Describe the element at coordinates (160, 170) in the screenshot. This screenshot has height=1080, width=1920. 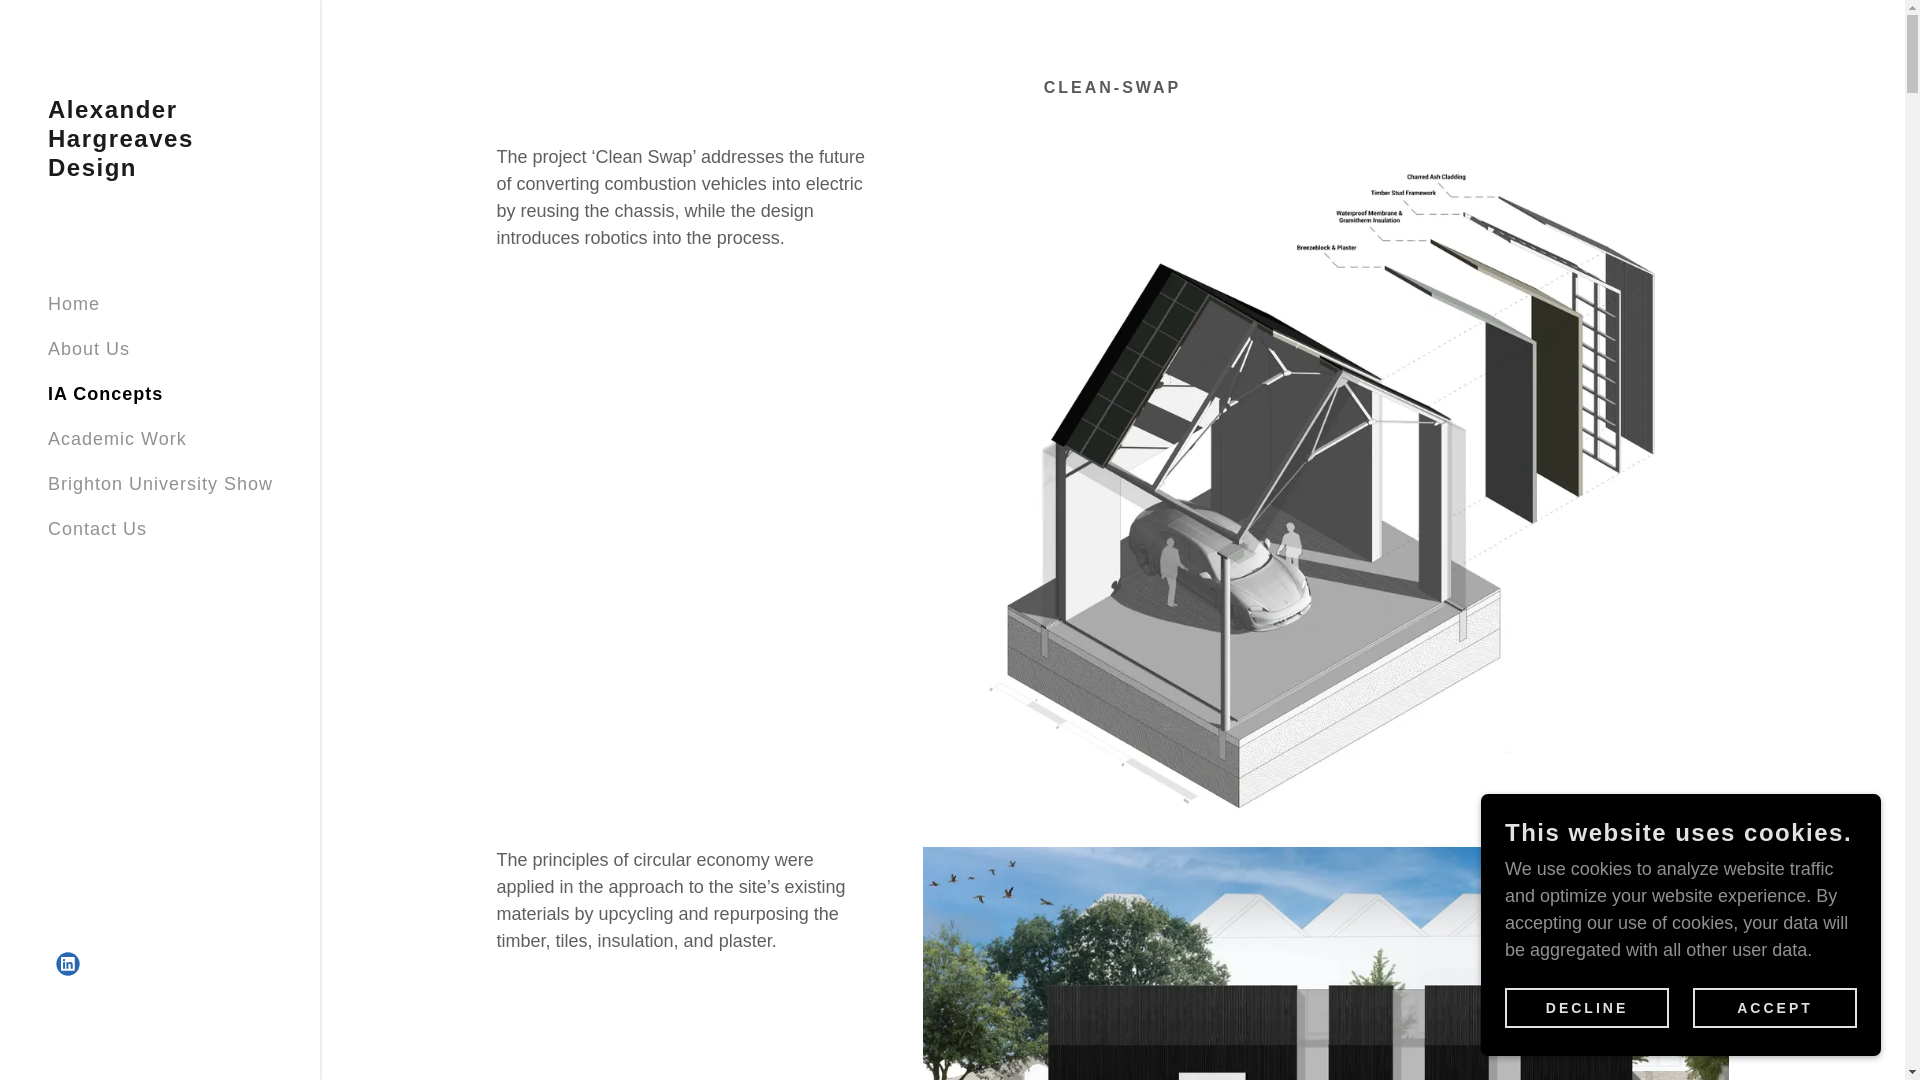
I see `Alexander Hargreaves Design` at that location.